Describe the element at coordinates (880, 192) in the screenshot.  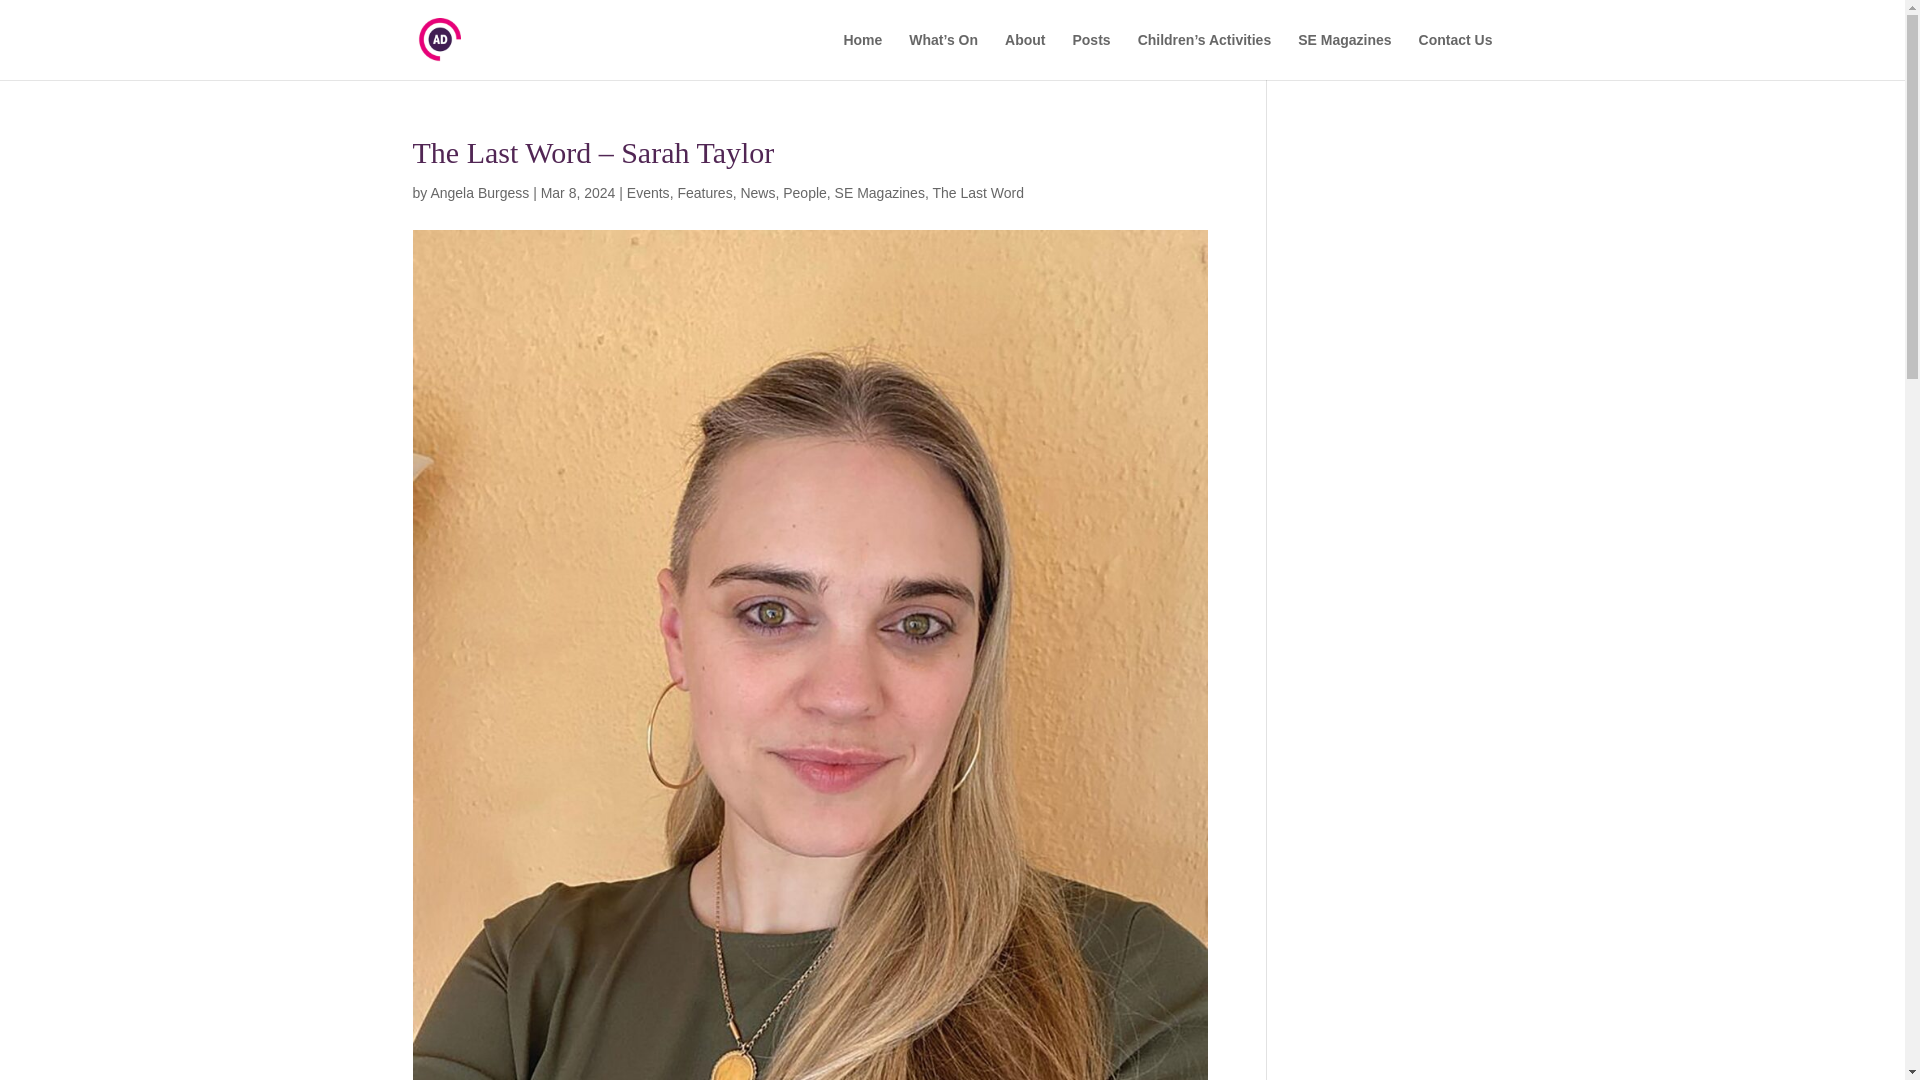
I see `SE Magazines` at that location.